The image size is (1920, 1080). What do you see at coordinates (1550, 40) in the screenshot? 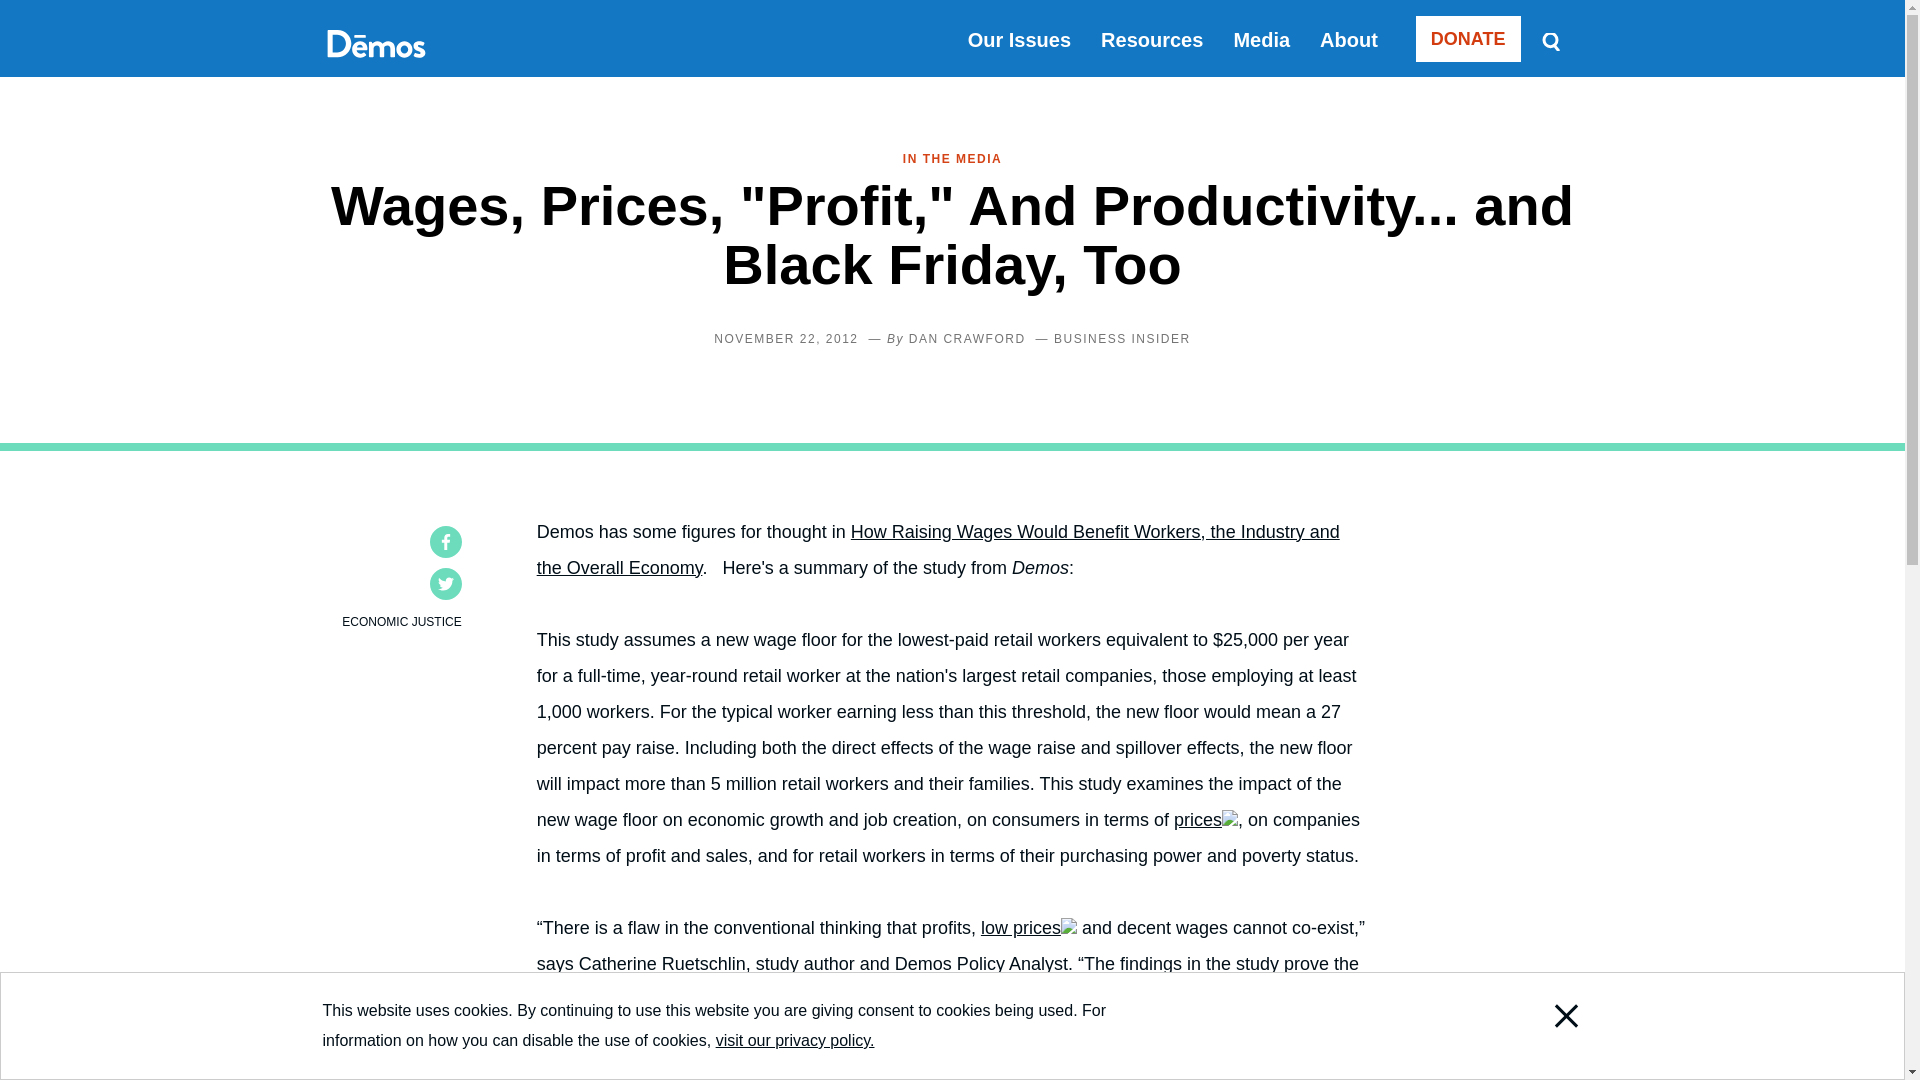
I see `Search` at bounding box center [1550, 40].